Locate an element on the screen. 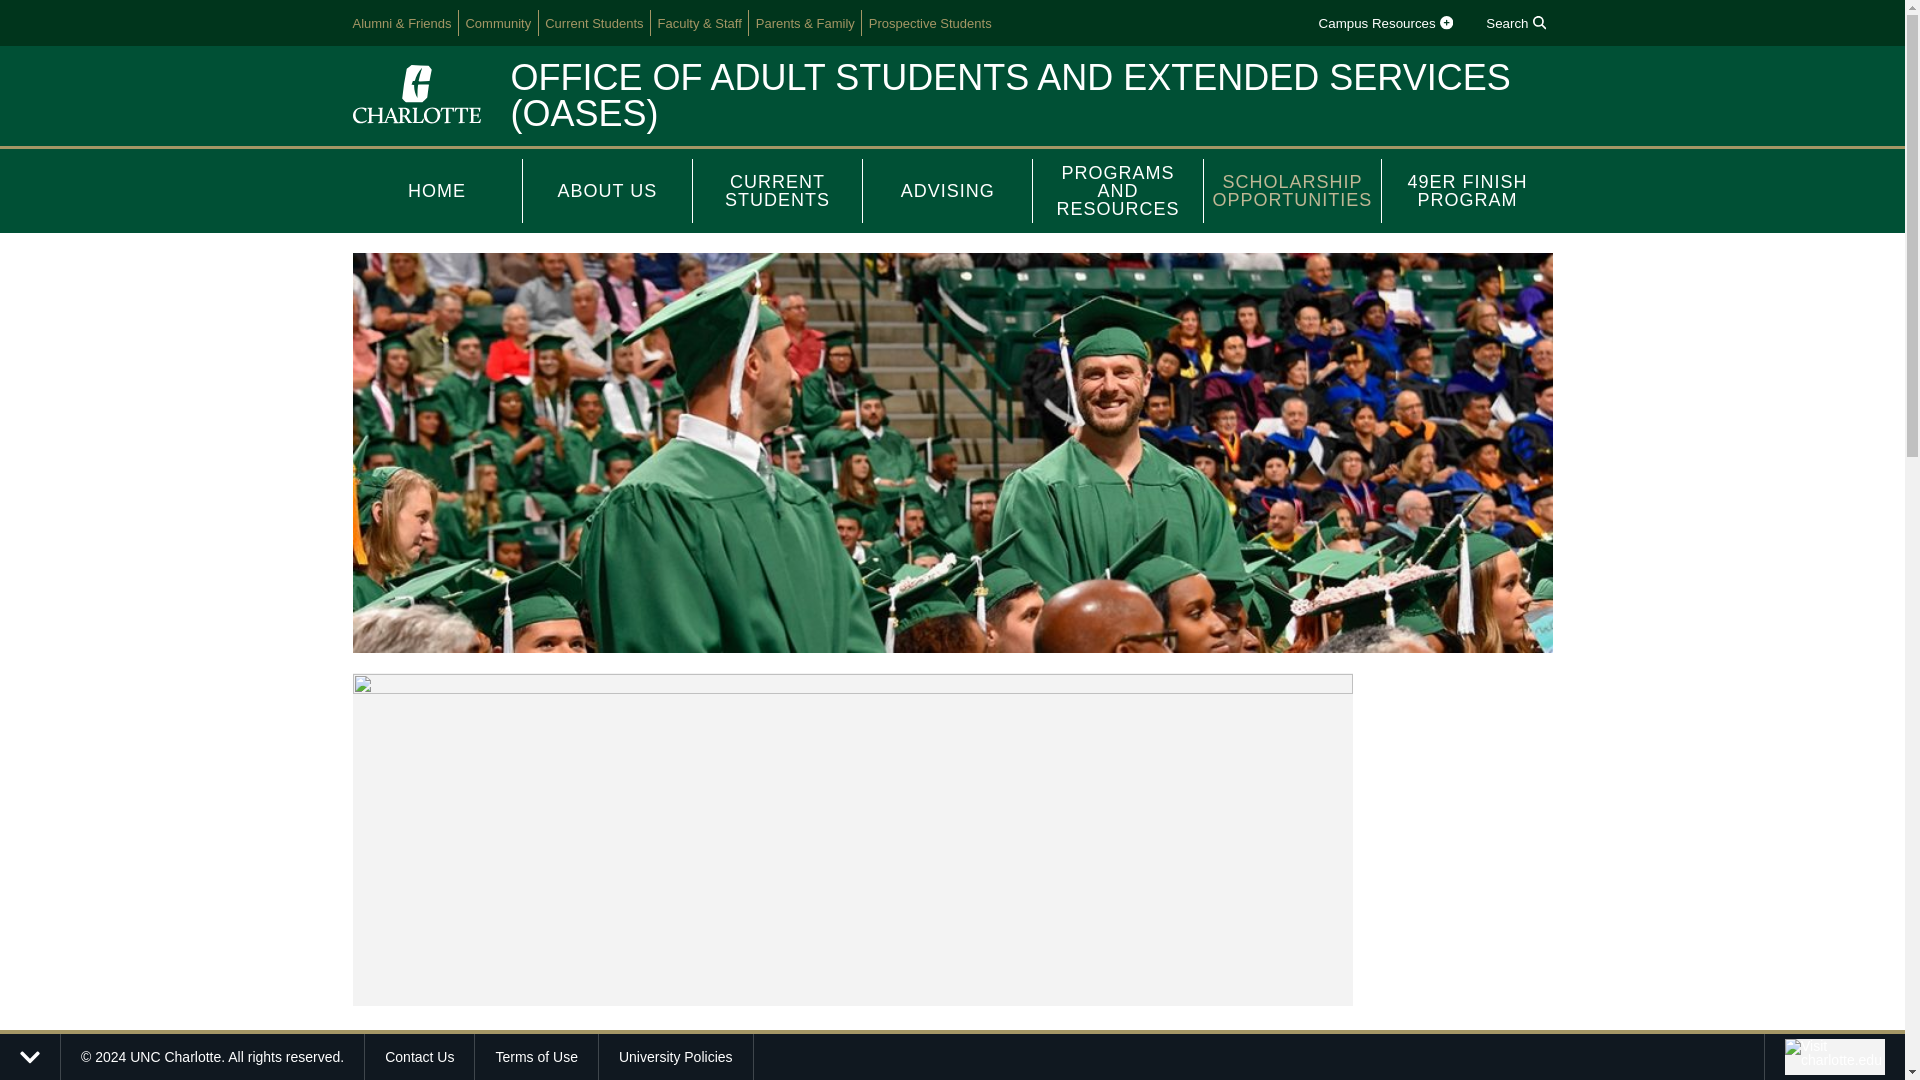 This screenshot has width=1920, height=1080. Prospective Students is located at coordinates (930, 22).